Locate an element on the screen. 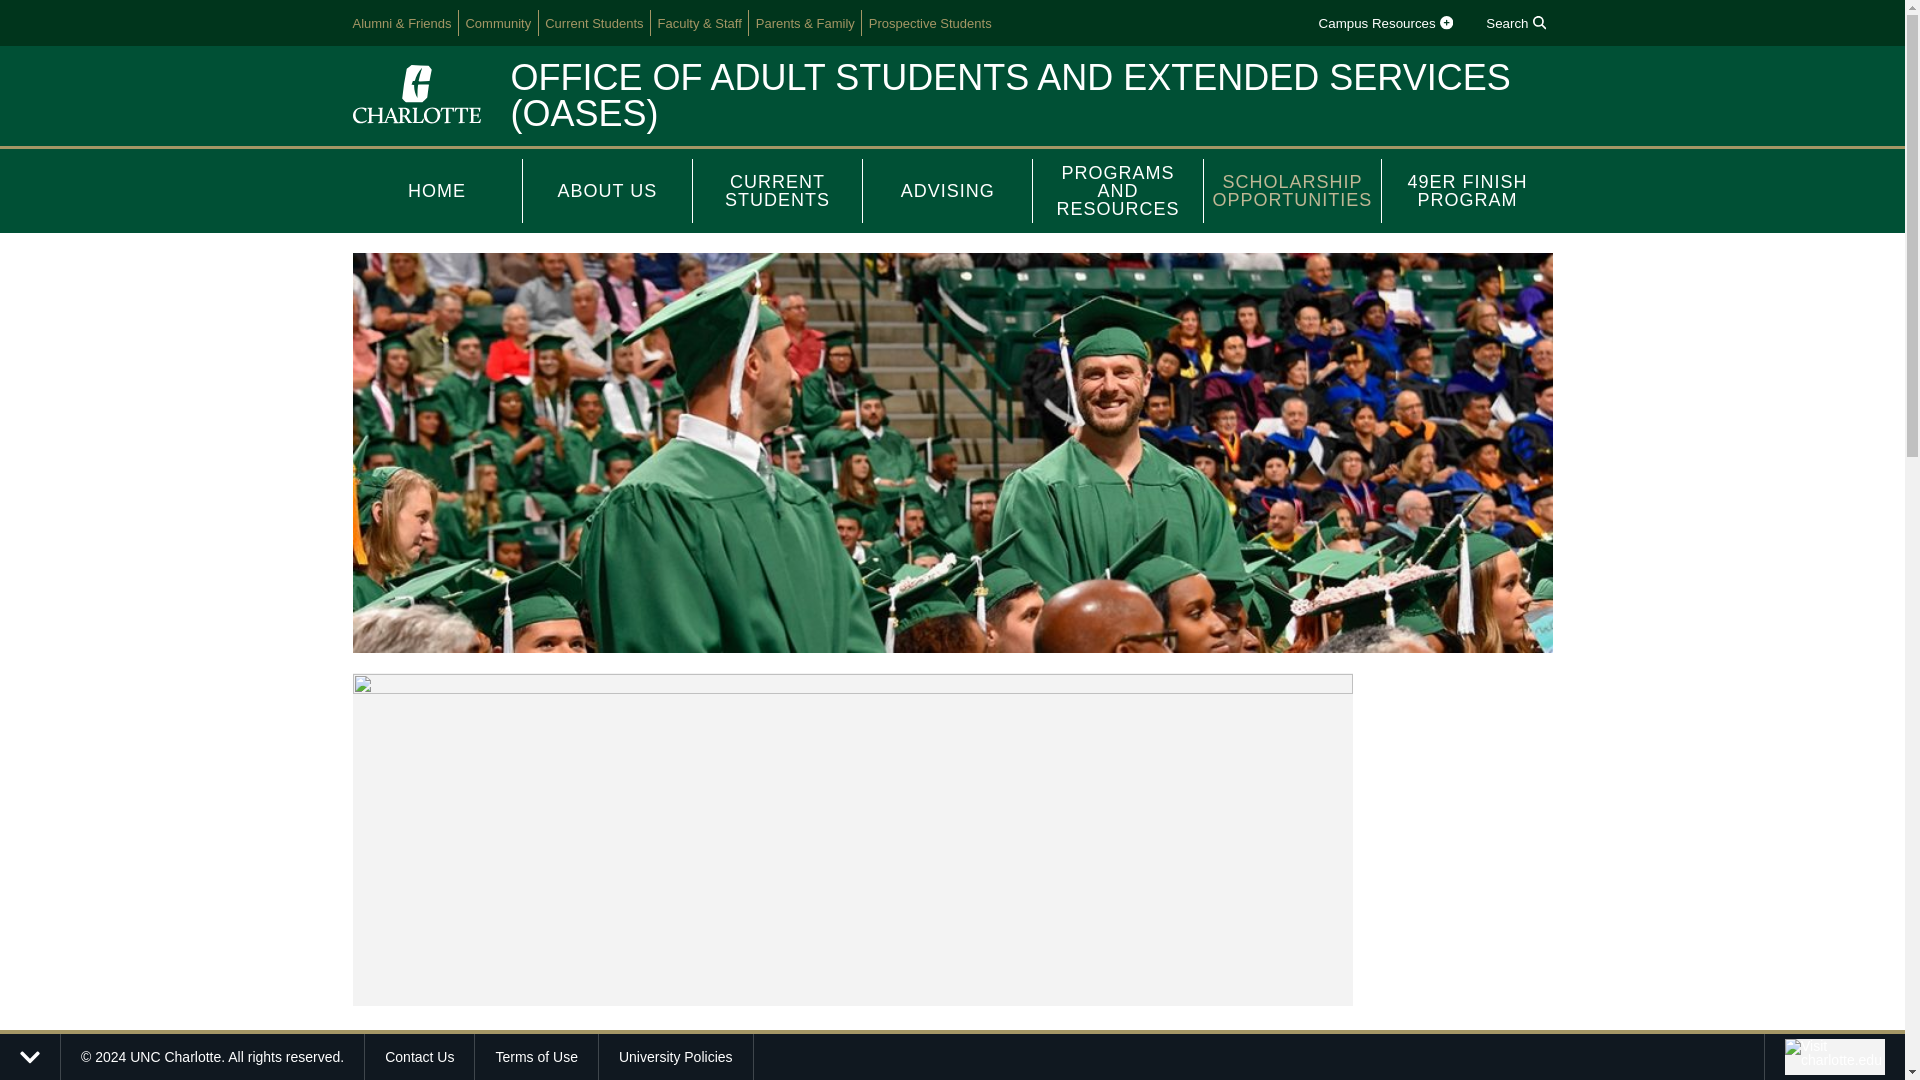 This screenshot has width=1920, height=1080. Prospective Students is located at coordinates (930, 22).